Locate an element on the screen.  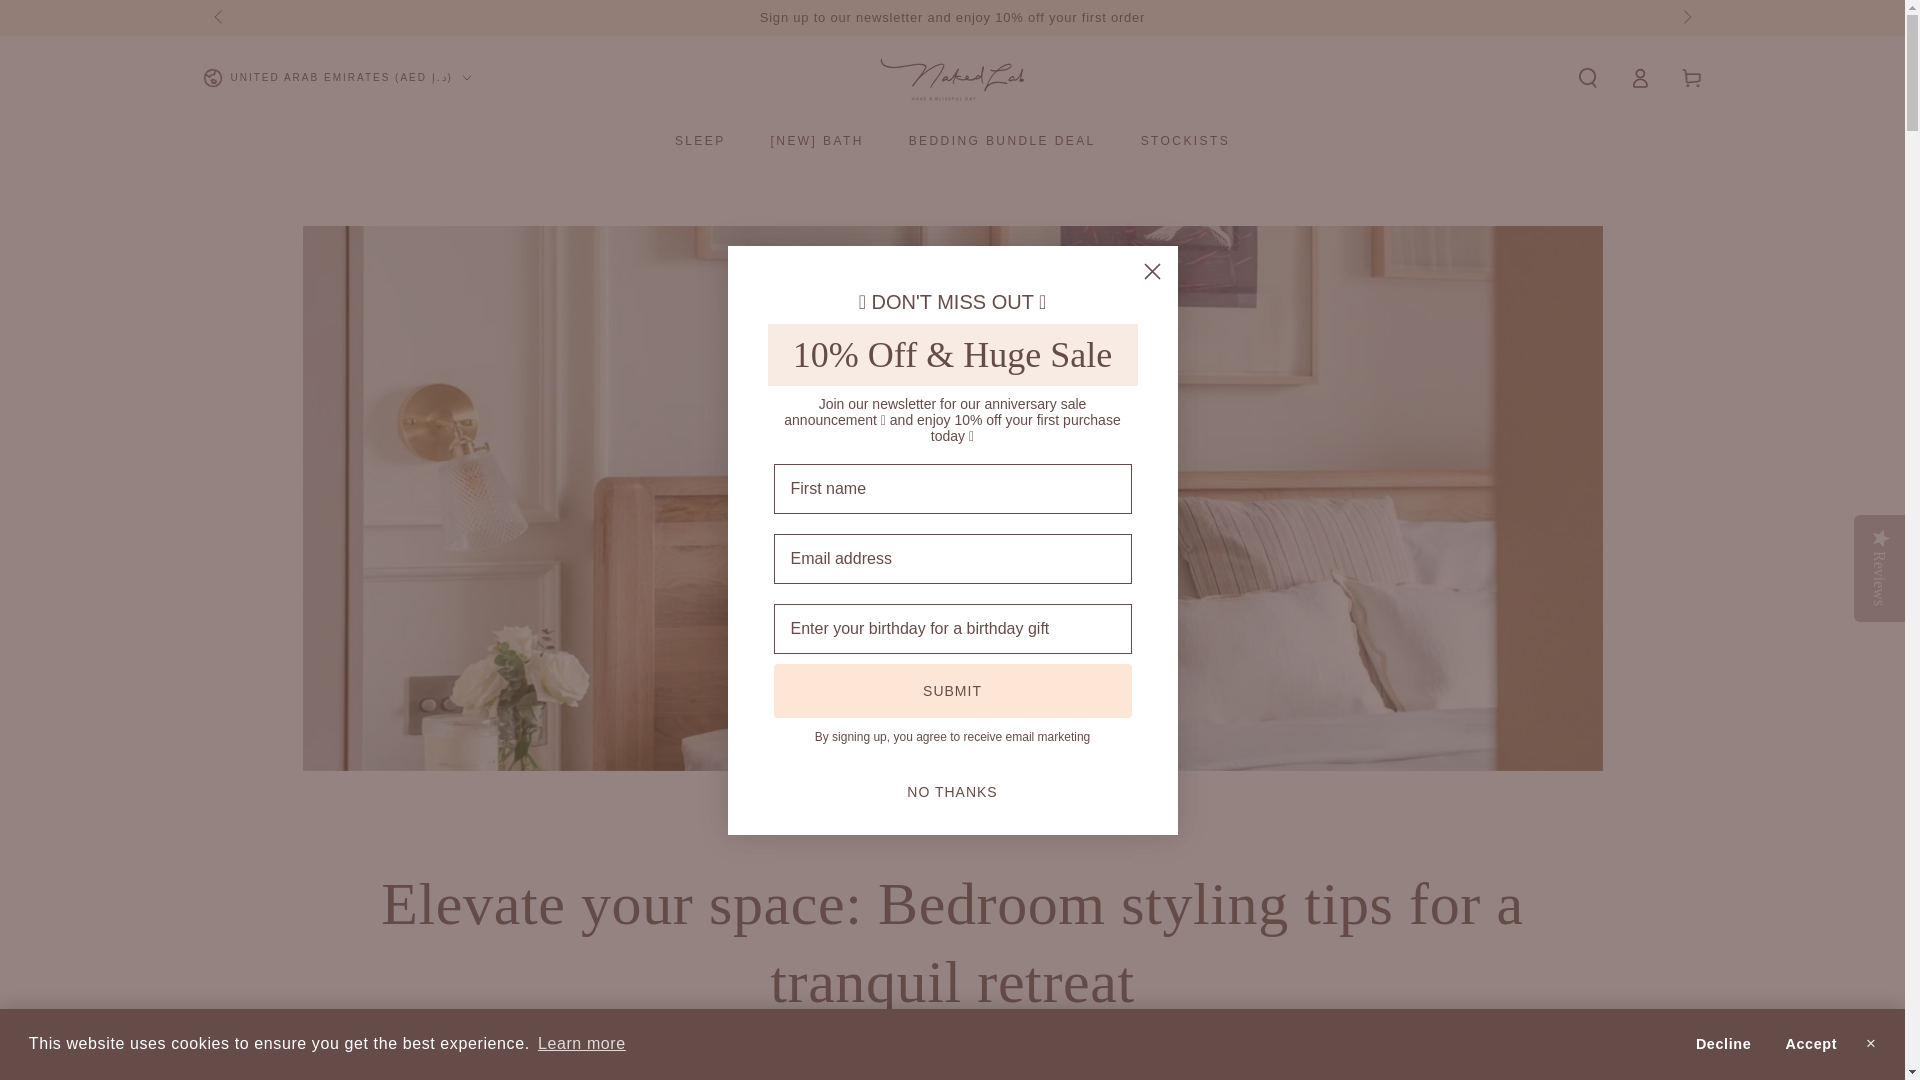
Decline is located at coordinates (1722, 1043).